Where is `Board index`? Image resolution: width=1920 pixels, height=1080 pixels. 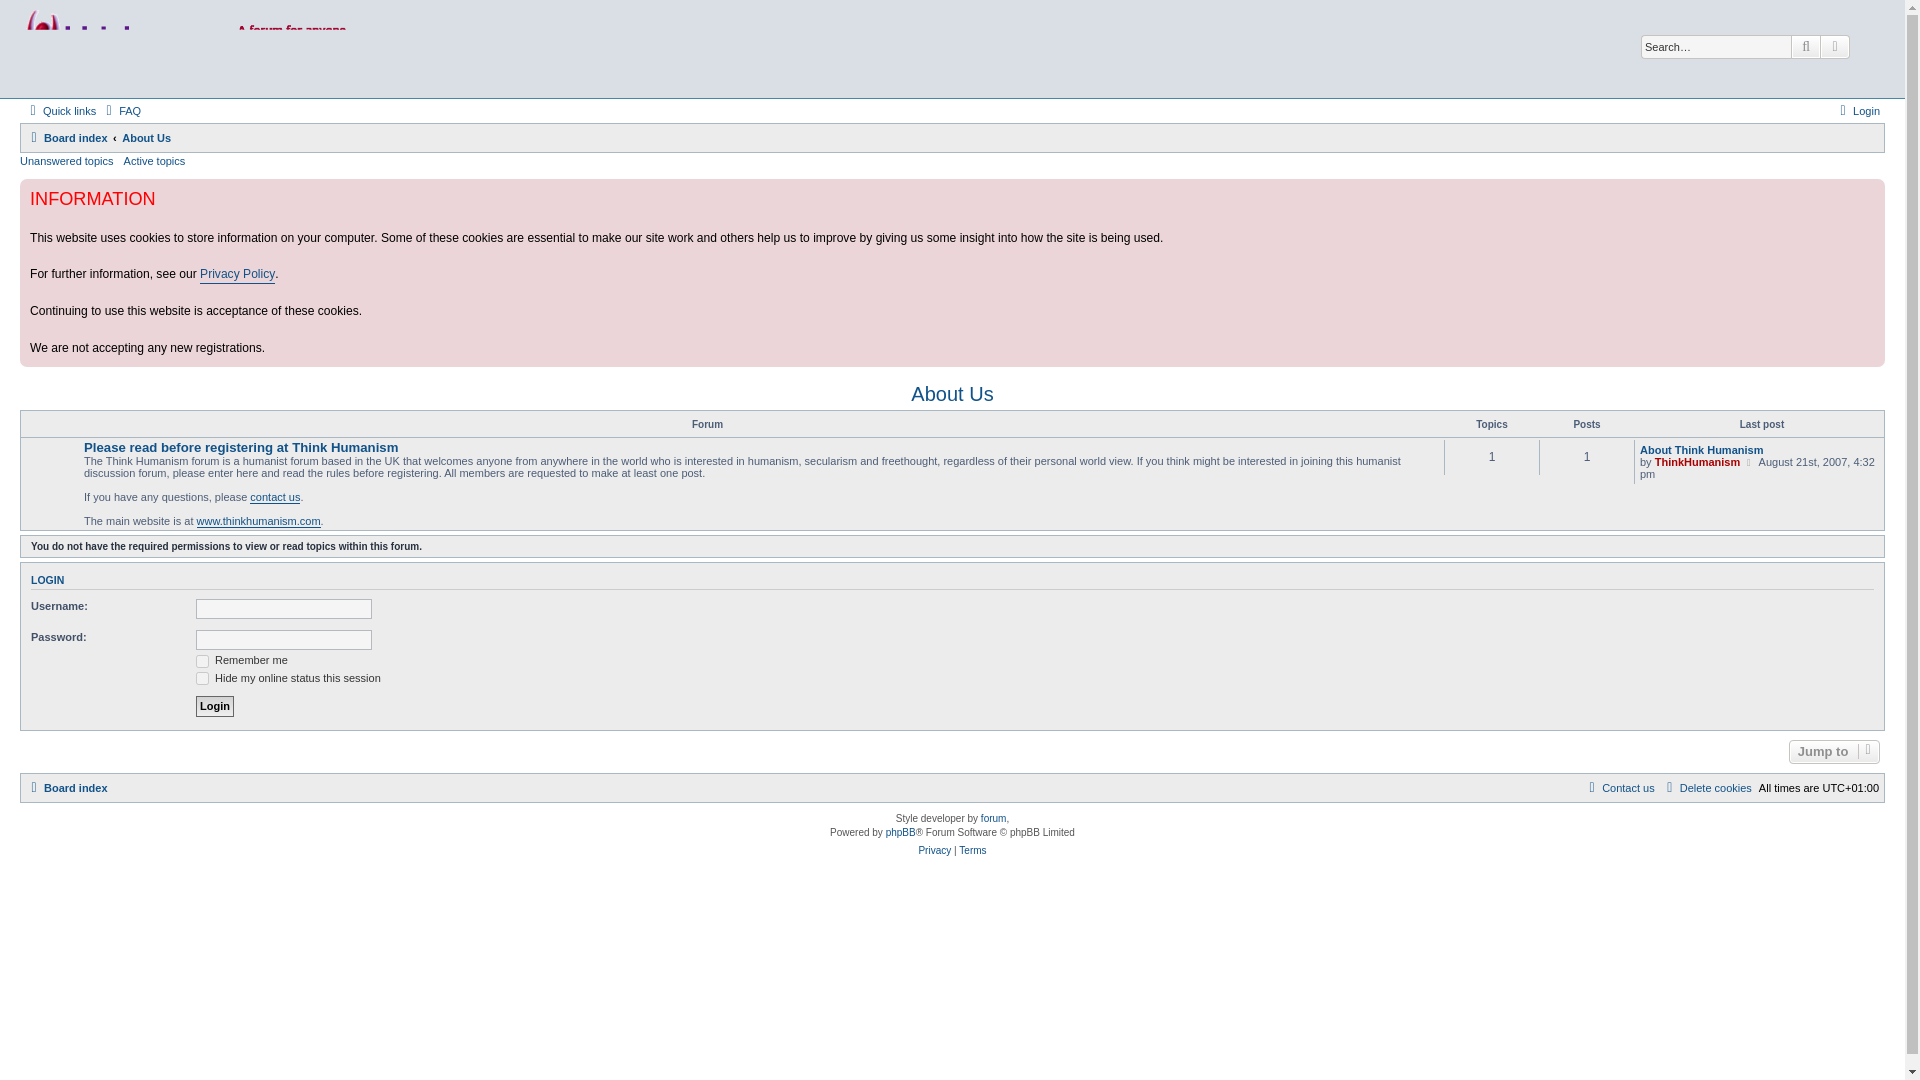 Board index is located at coordinates (66, 138).